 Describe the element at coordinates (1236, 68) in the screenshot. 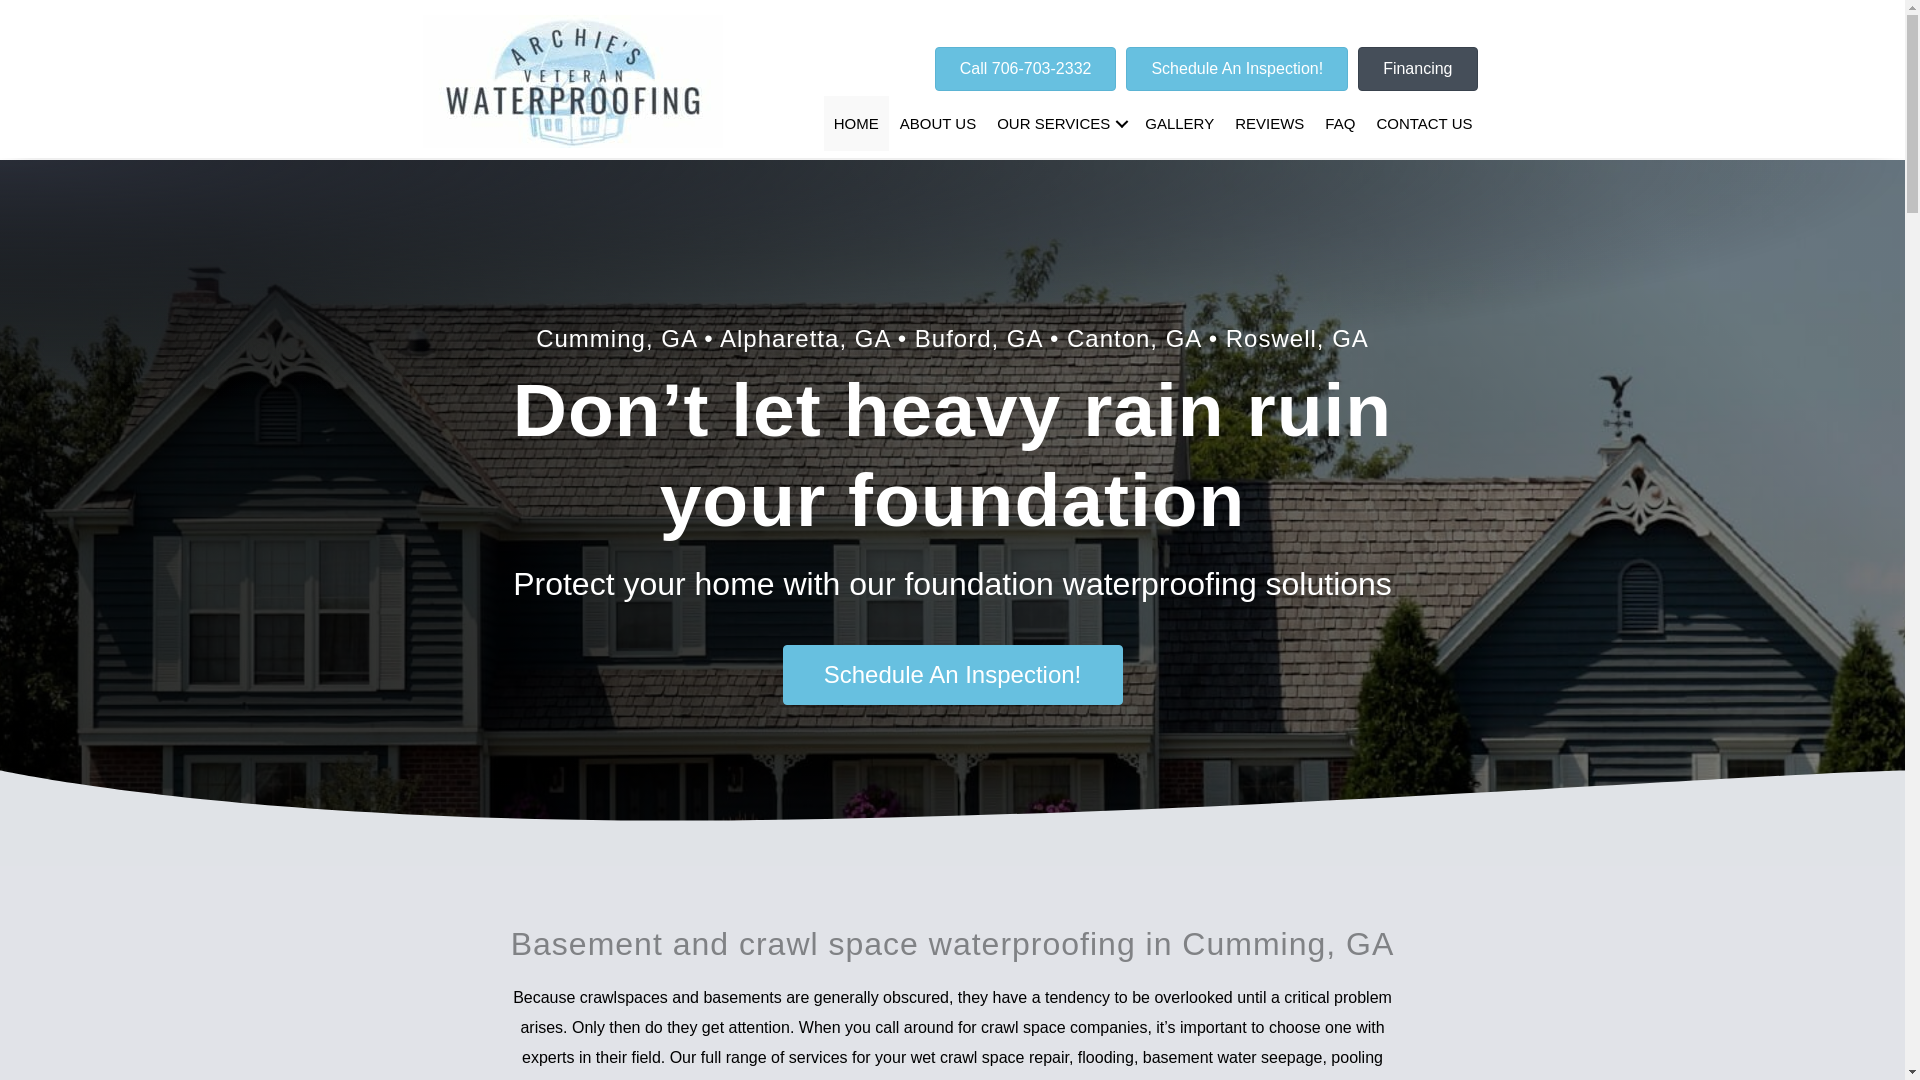

I see `Schedule An Inspection!` at that location.